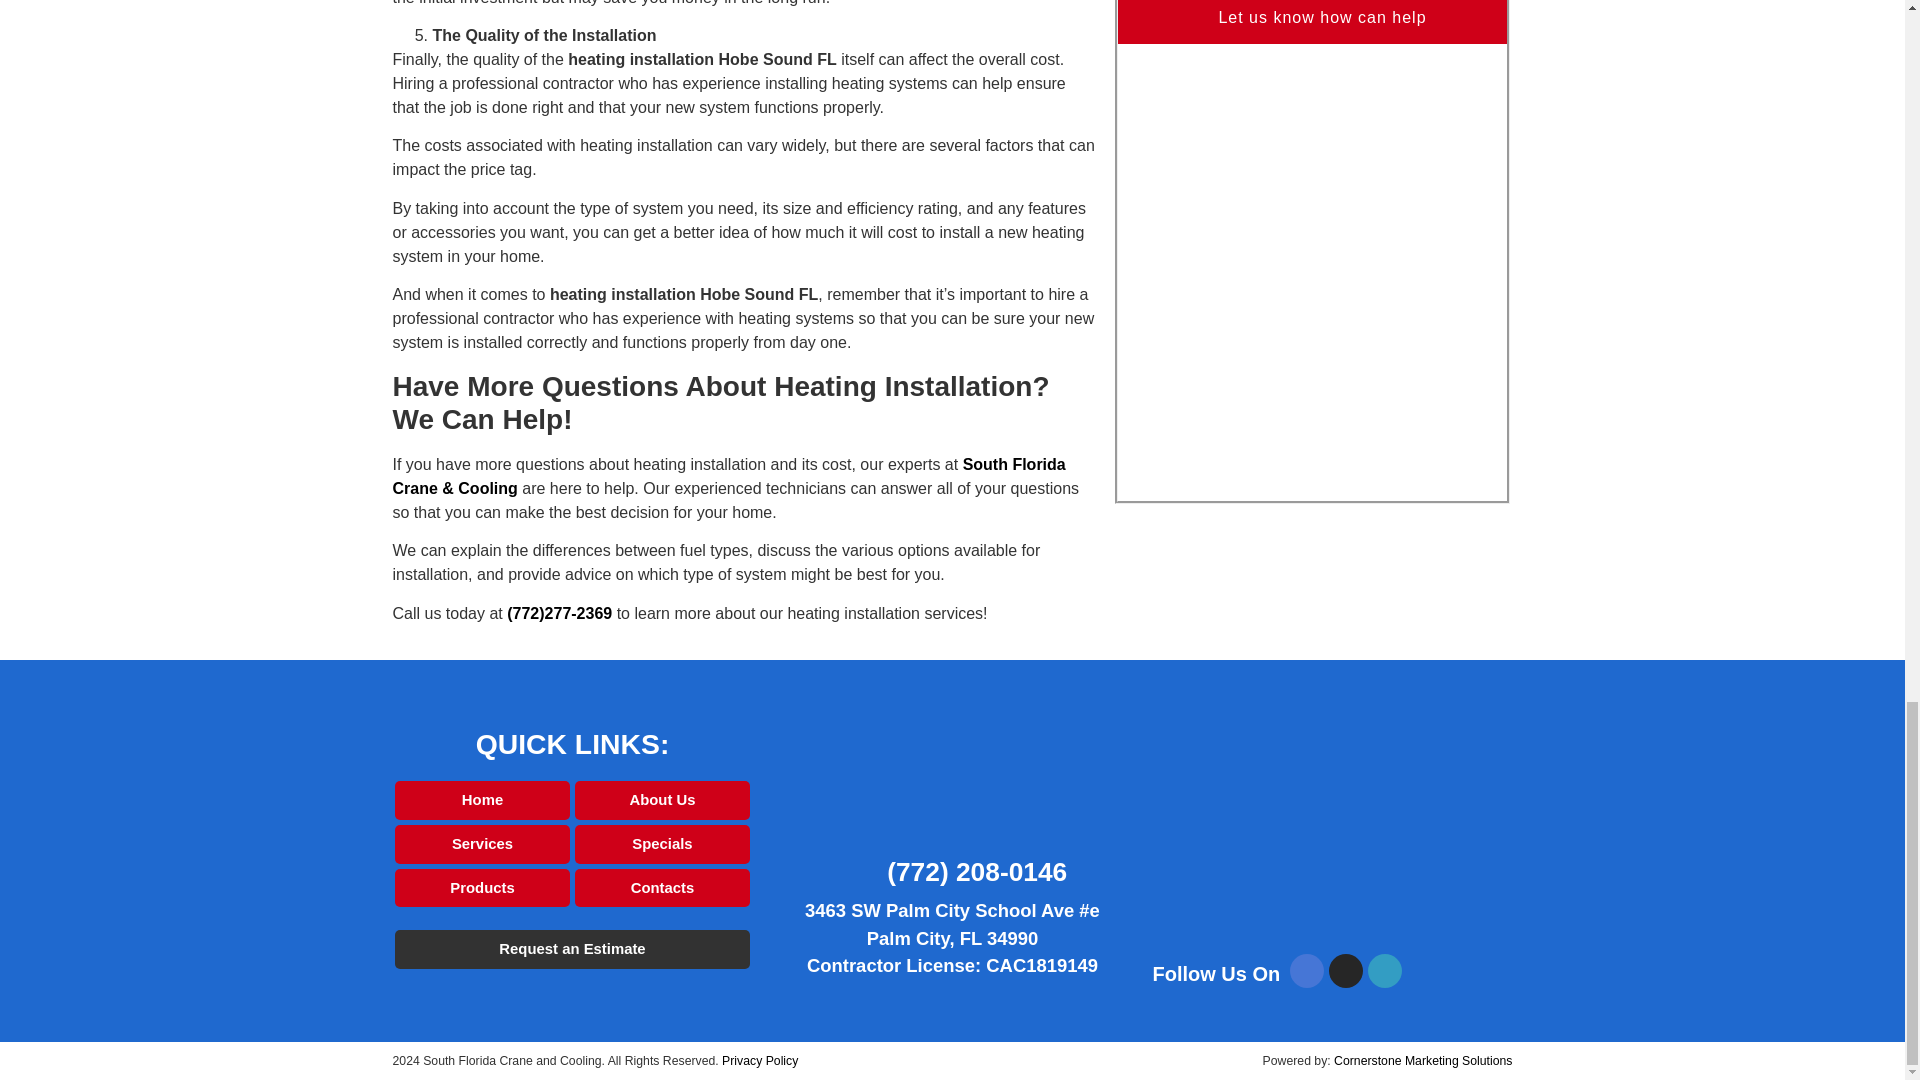 This screenshot has height=1080, width=1920. I want to click on South Florida Crane and Cooling, so click(1332, 832).